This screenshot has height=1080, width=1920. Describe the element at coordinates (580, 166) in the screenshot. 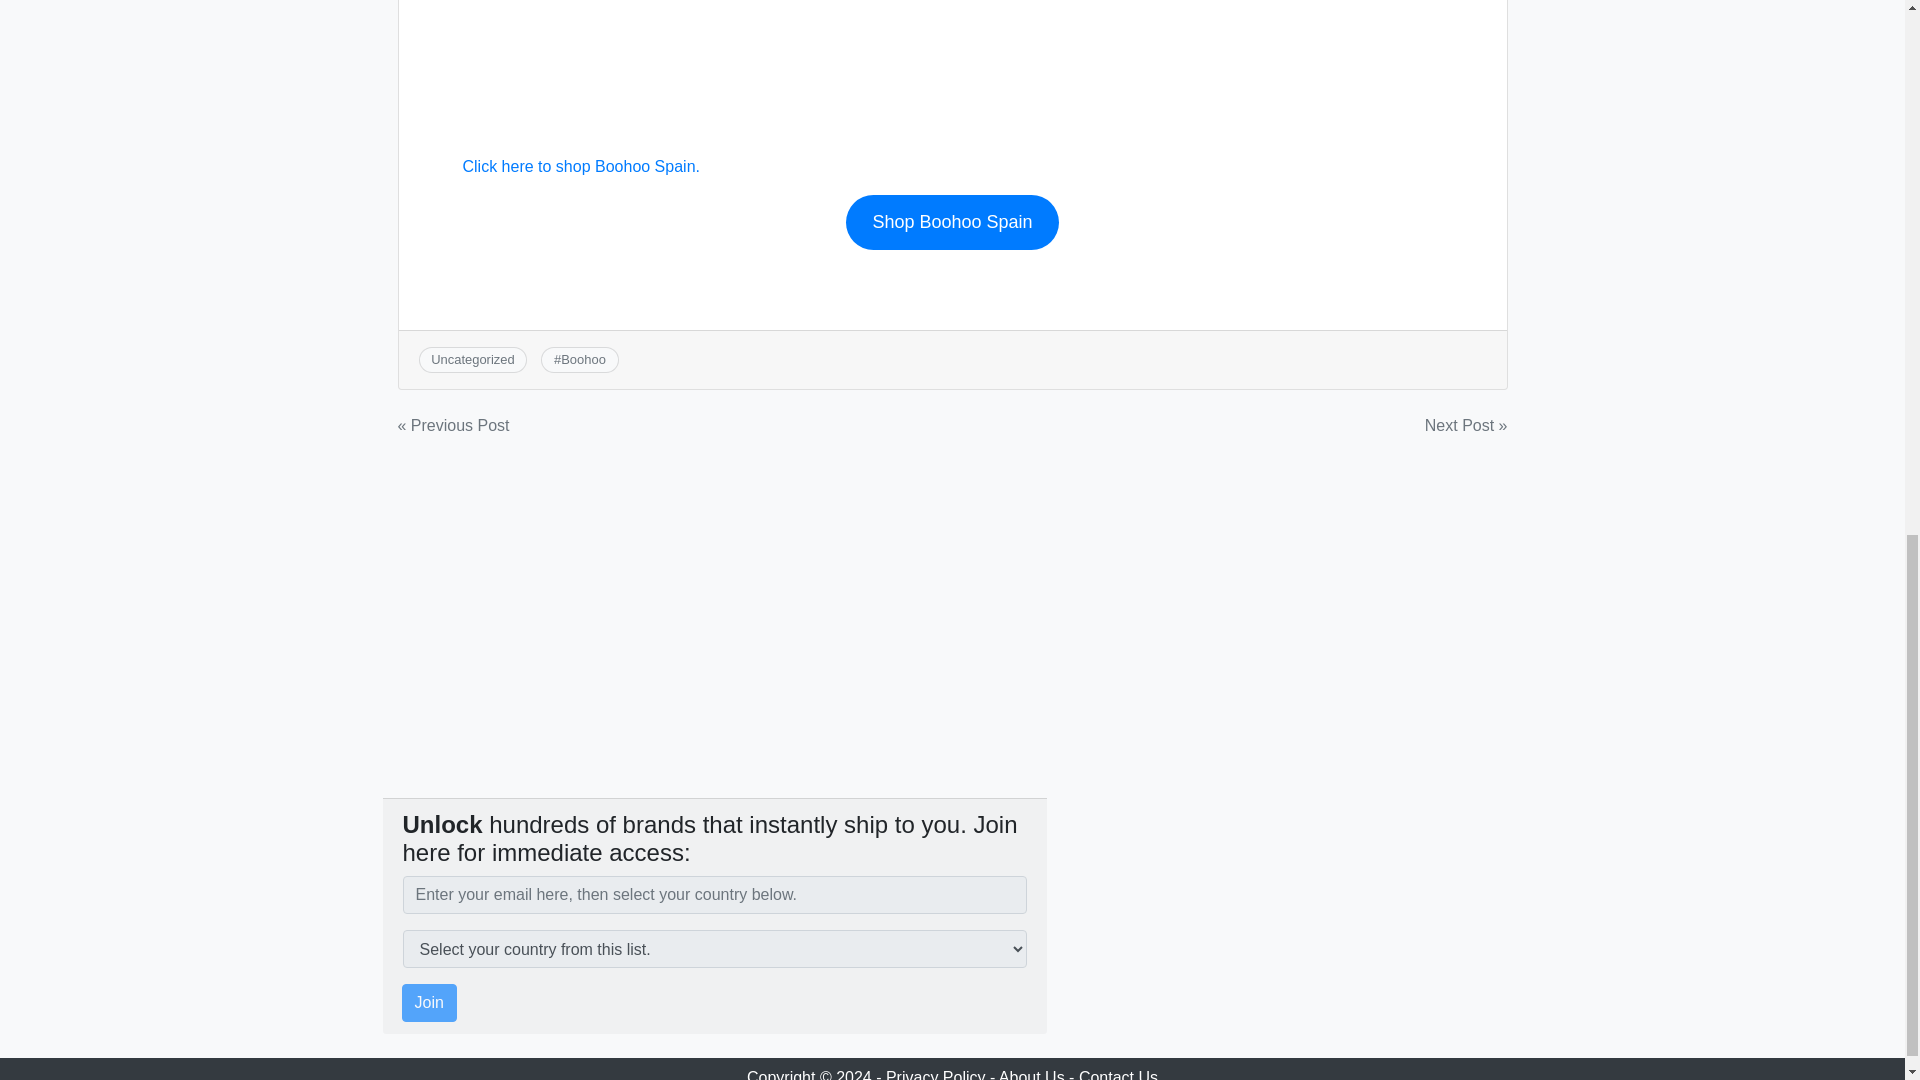

I see `Click here to shop Boohoo Spain.` at that location.